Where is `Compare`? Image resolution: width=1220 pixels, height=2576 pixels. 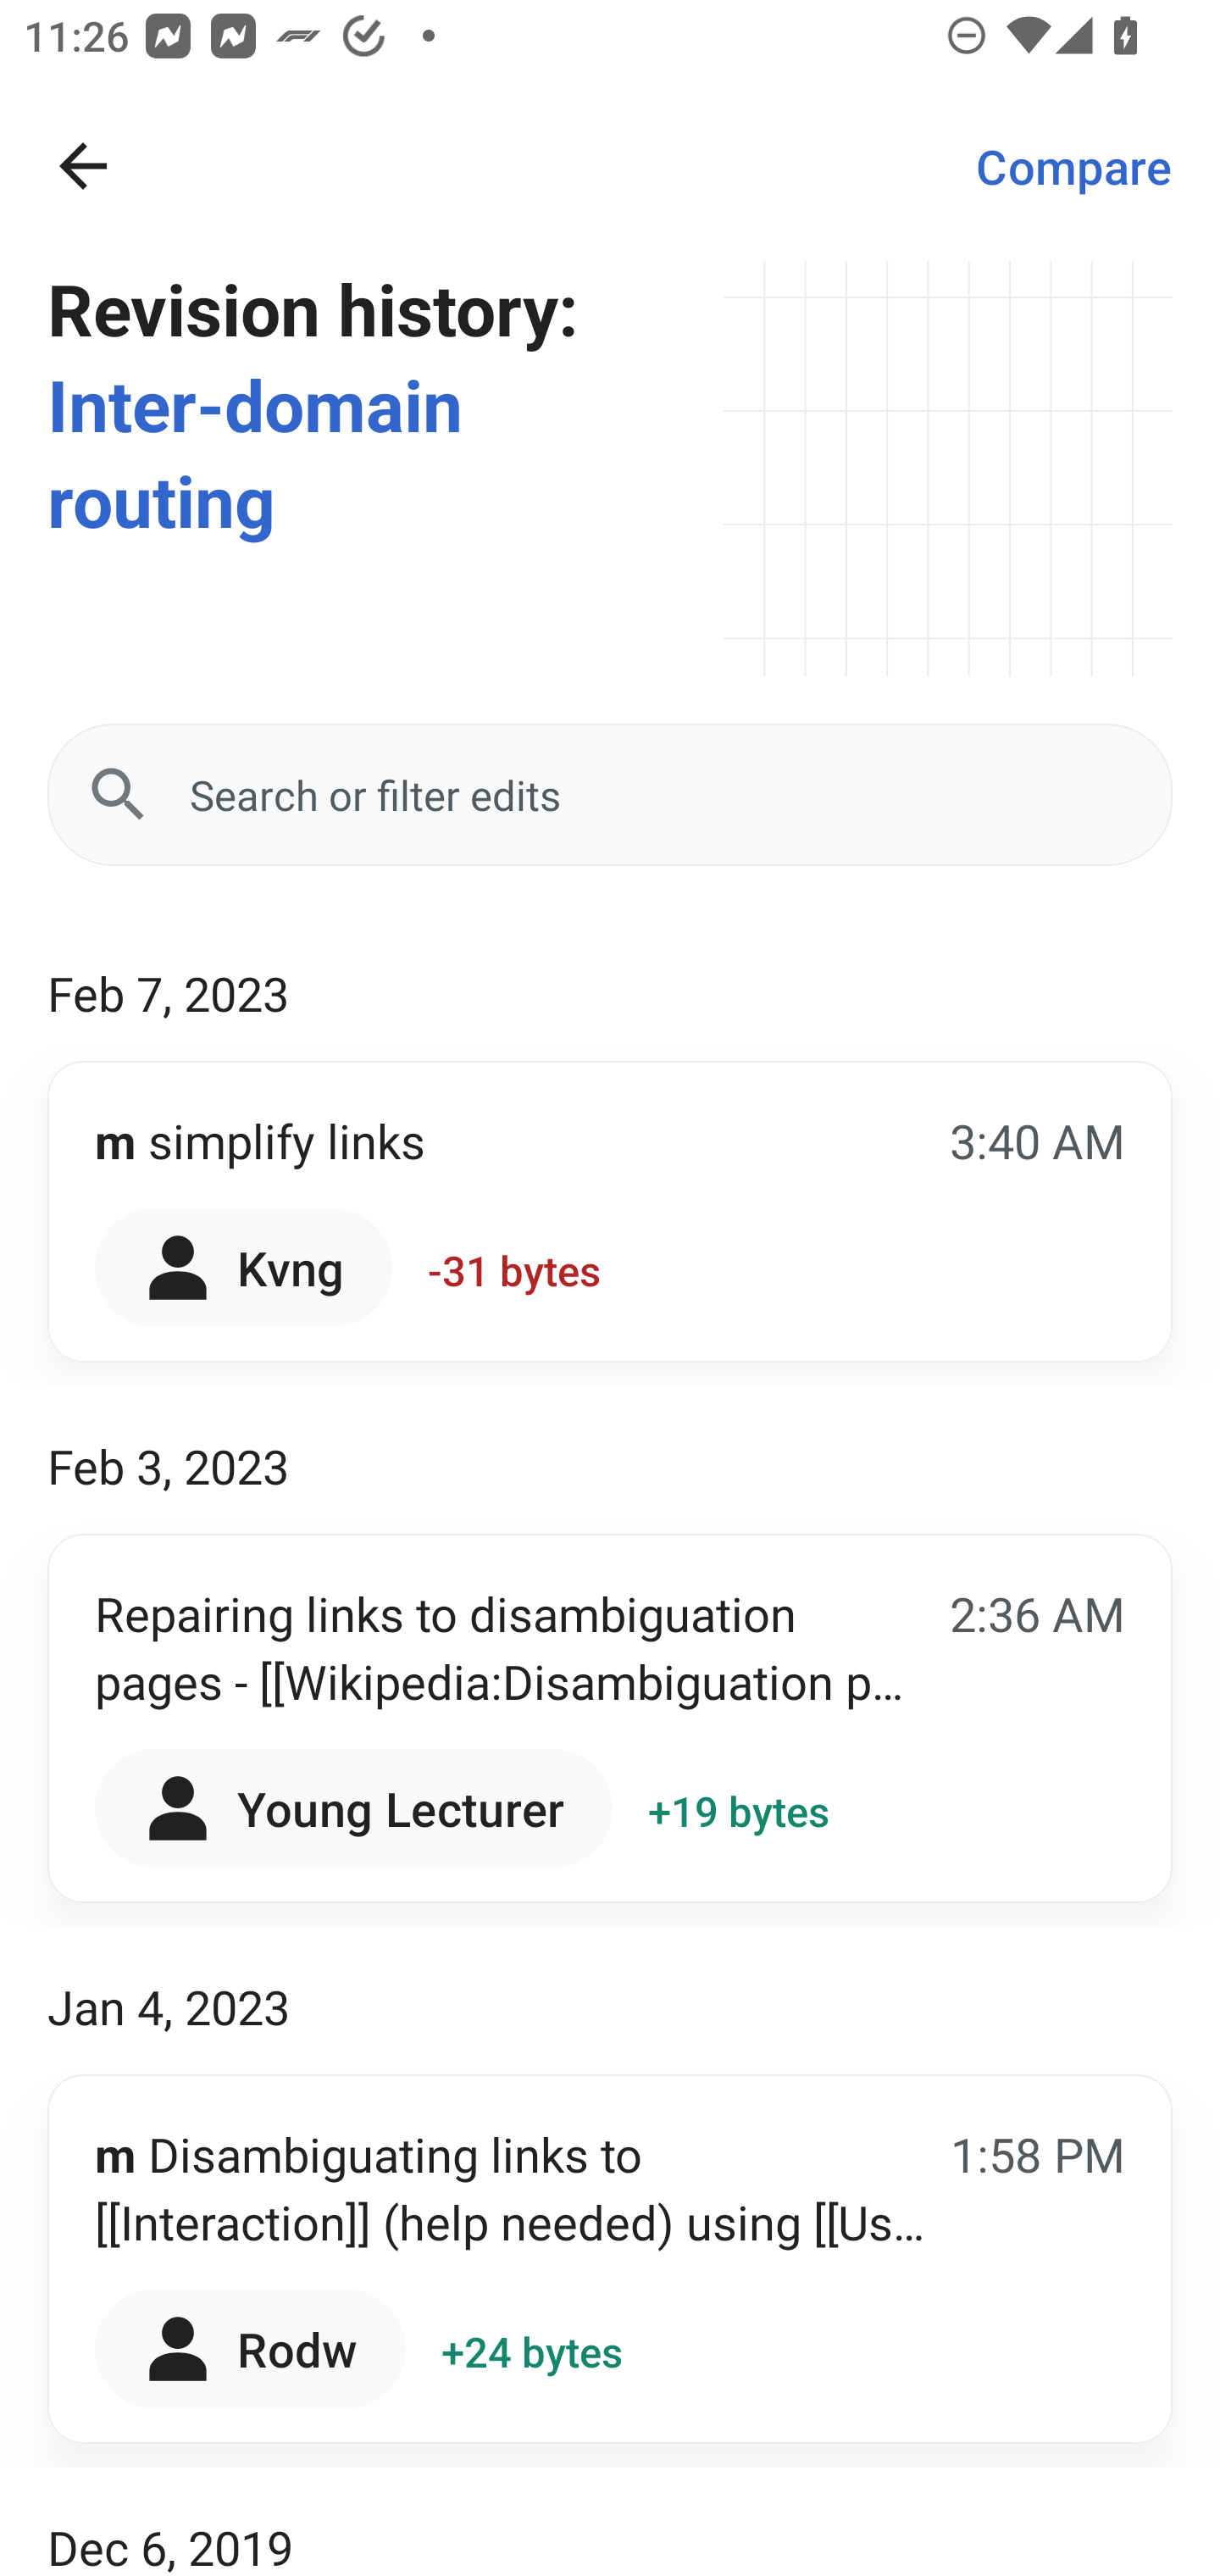 Compare is located at coordinates (1074, 166).